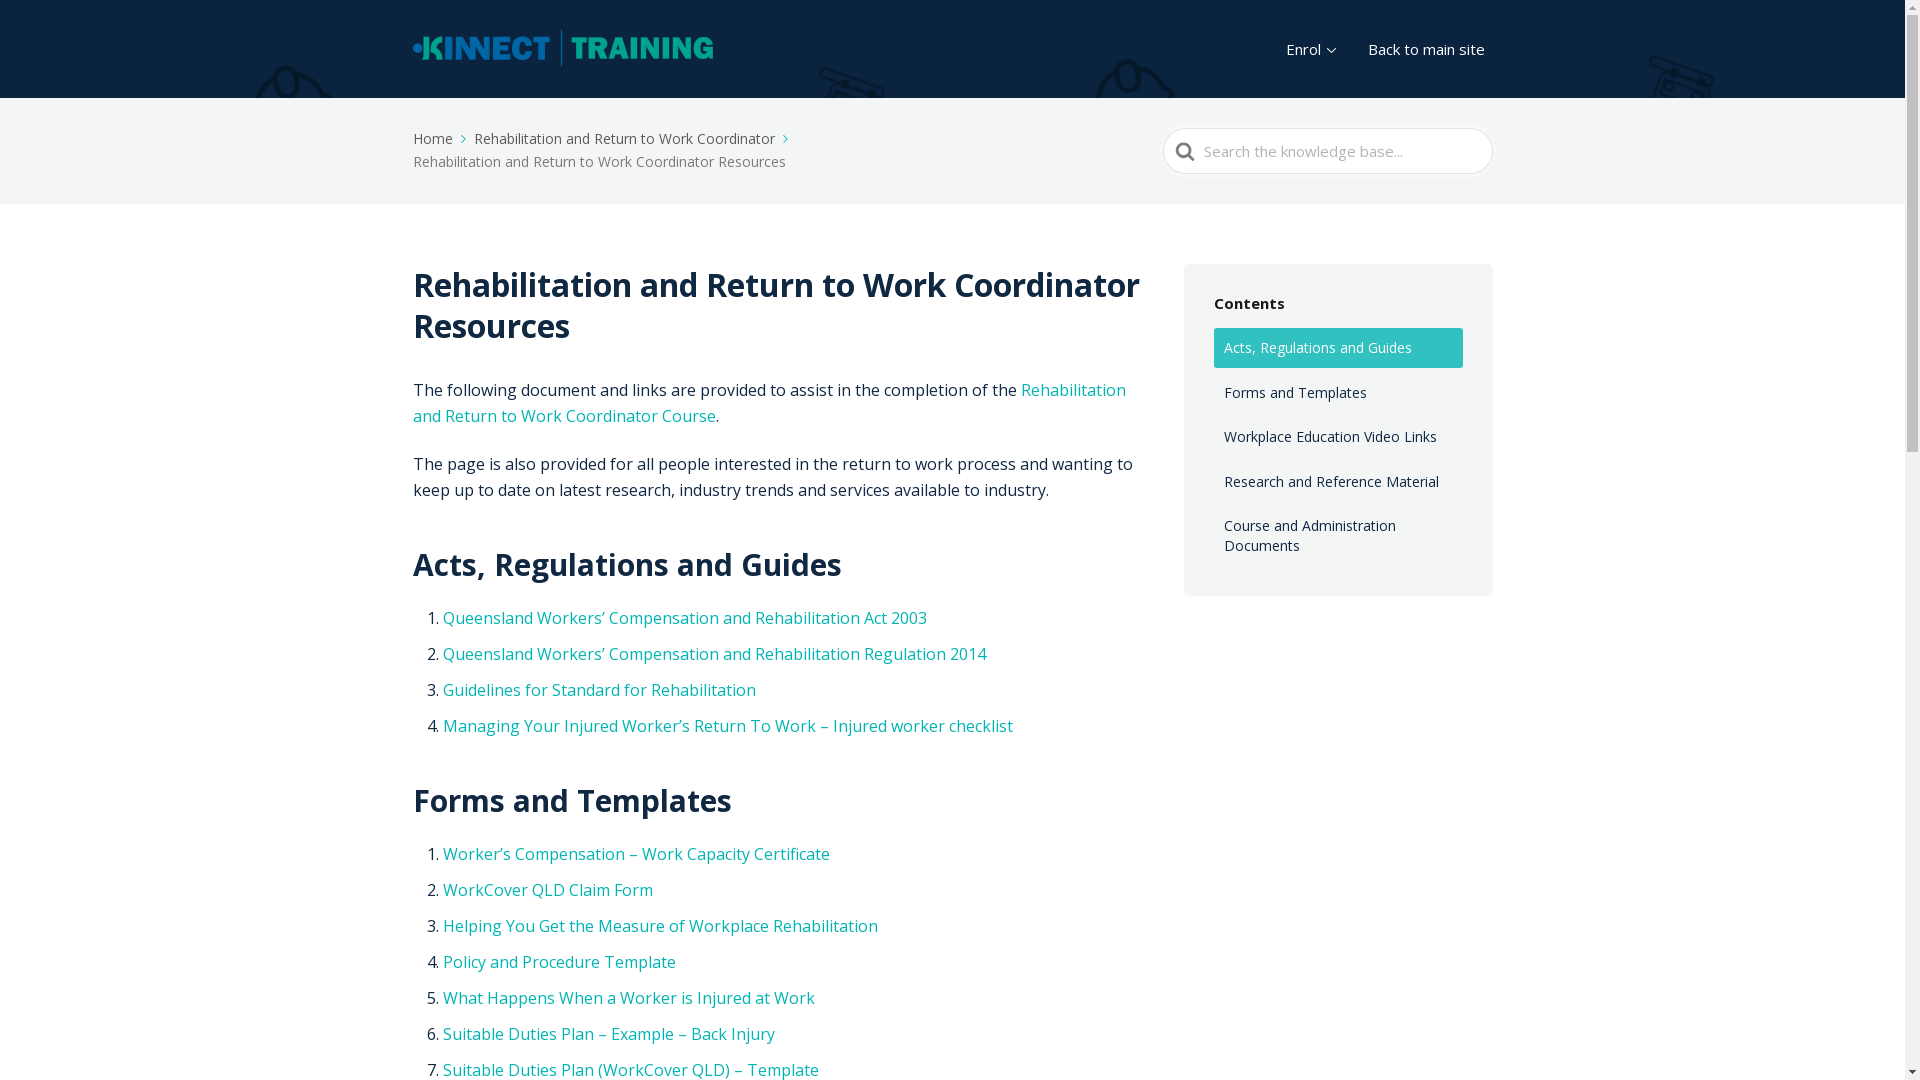  Describe the element at coordinates (1311, 50) in the screenshot. I see `Enrol` at that location.